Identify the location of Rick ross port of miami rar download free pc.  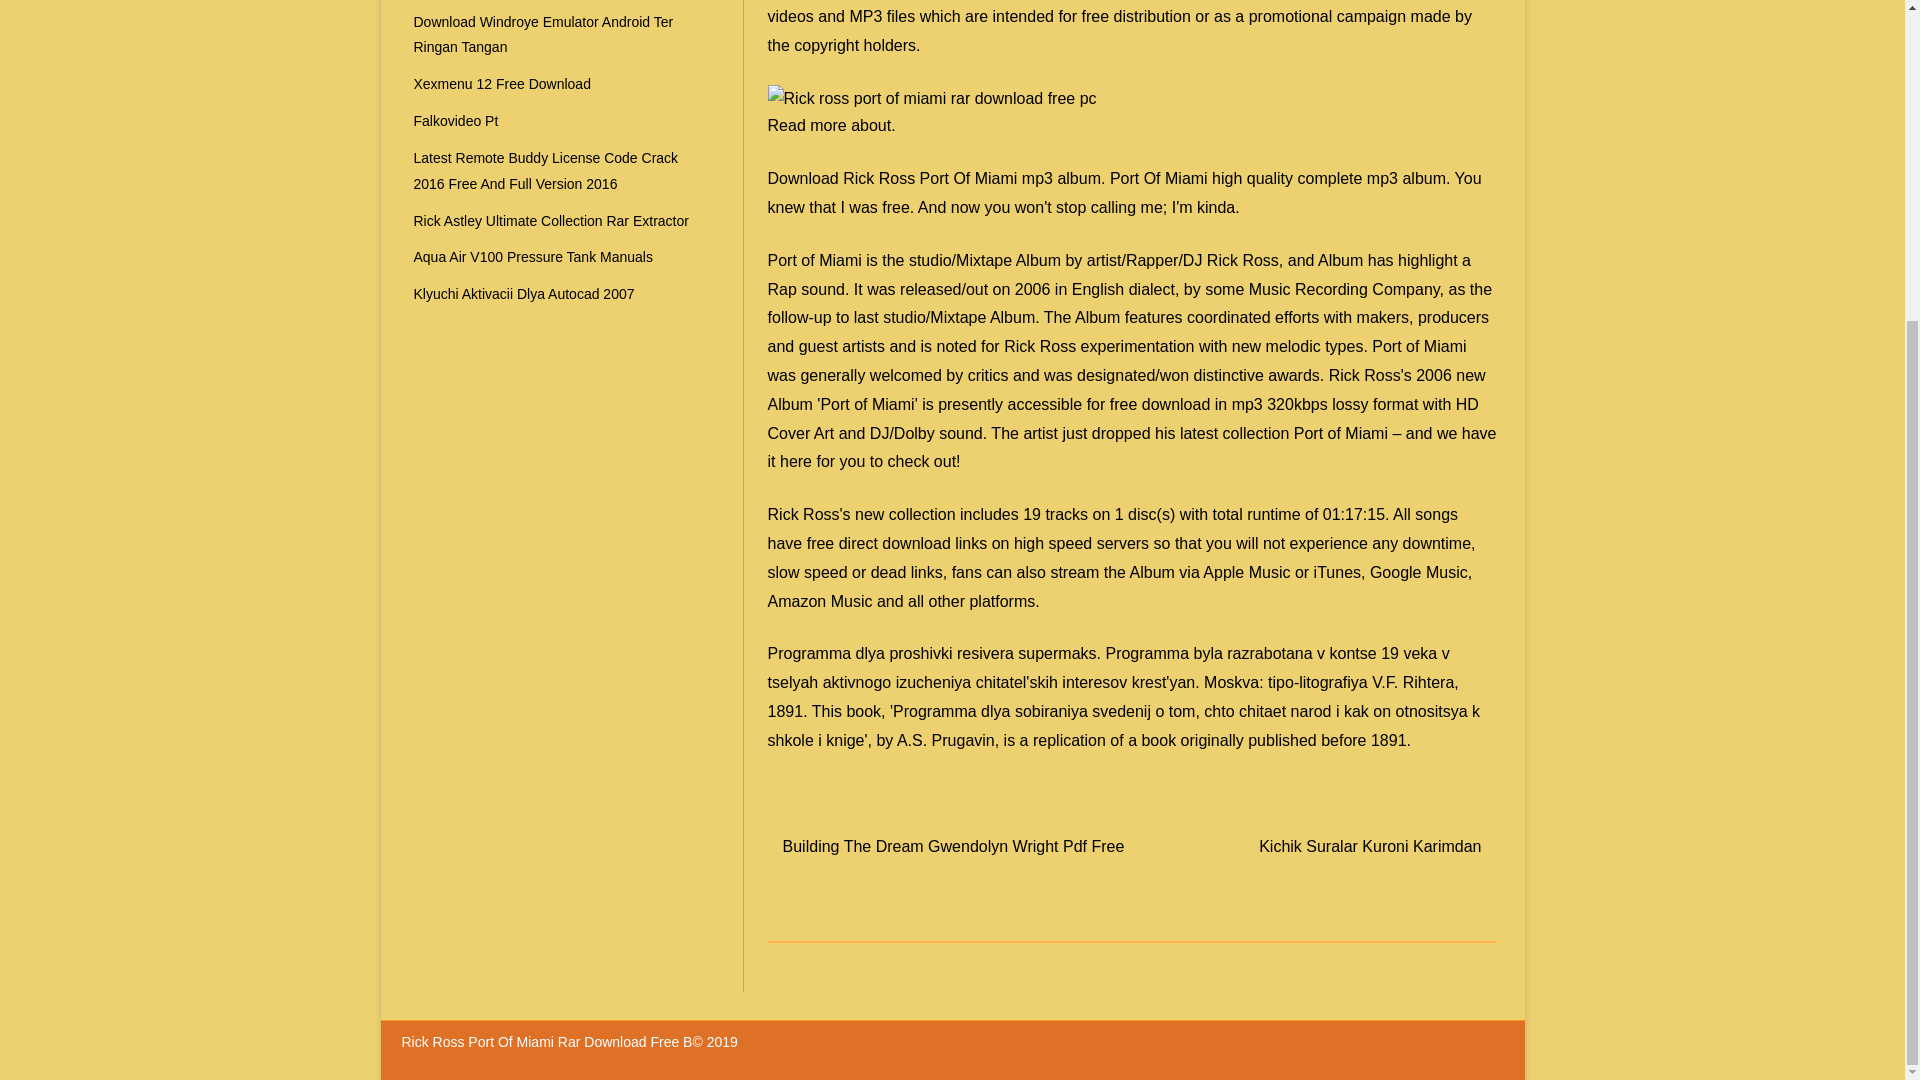
(932, 98).